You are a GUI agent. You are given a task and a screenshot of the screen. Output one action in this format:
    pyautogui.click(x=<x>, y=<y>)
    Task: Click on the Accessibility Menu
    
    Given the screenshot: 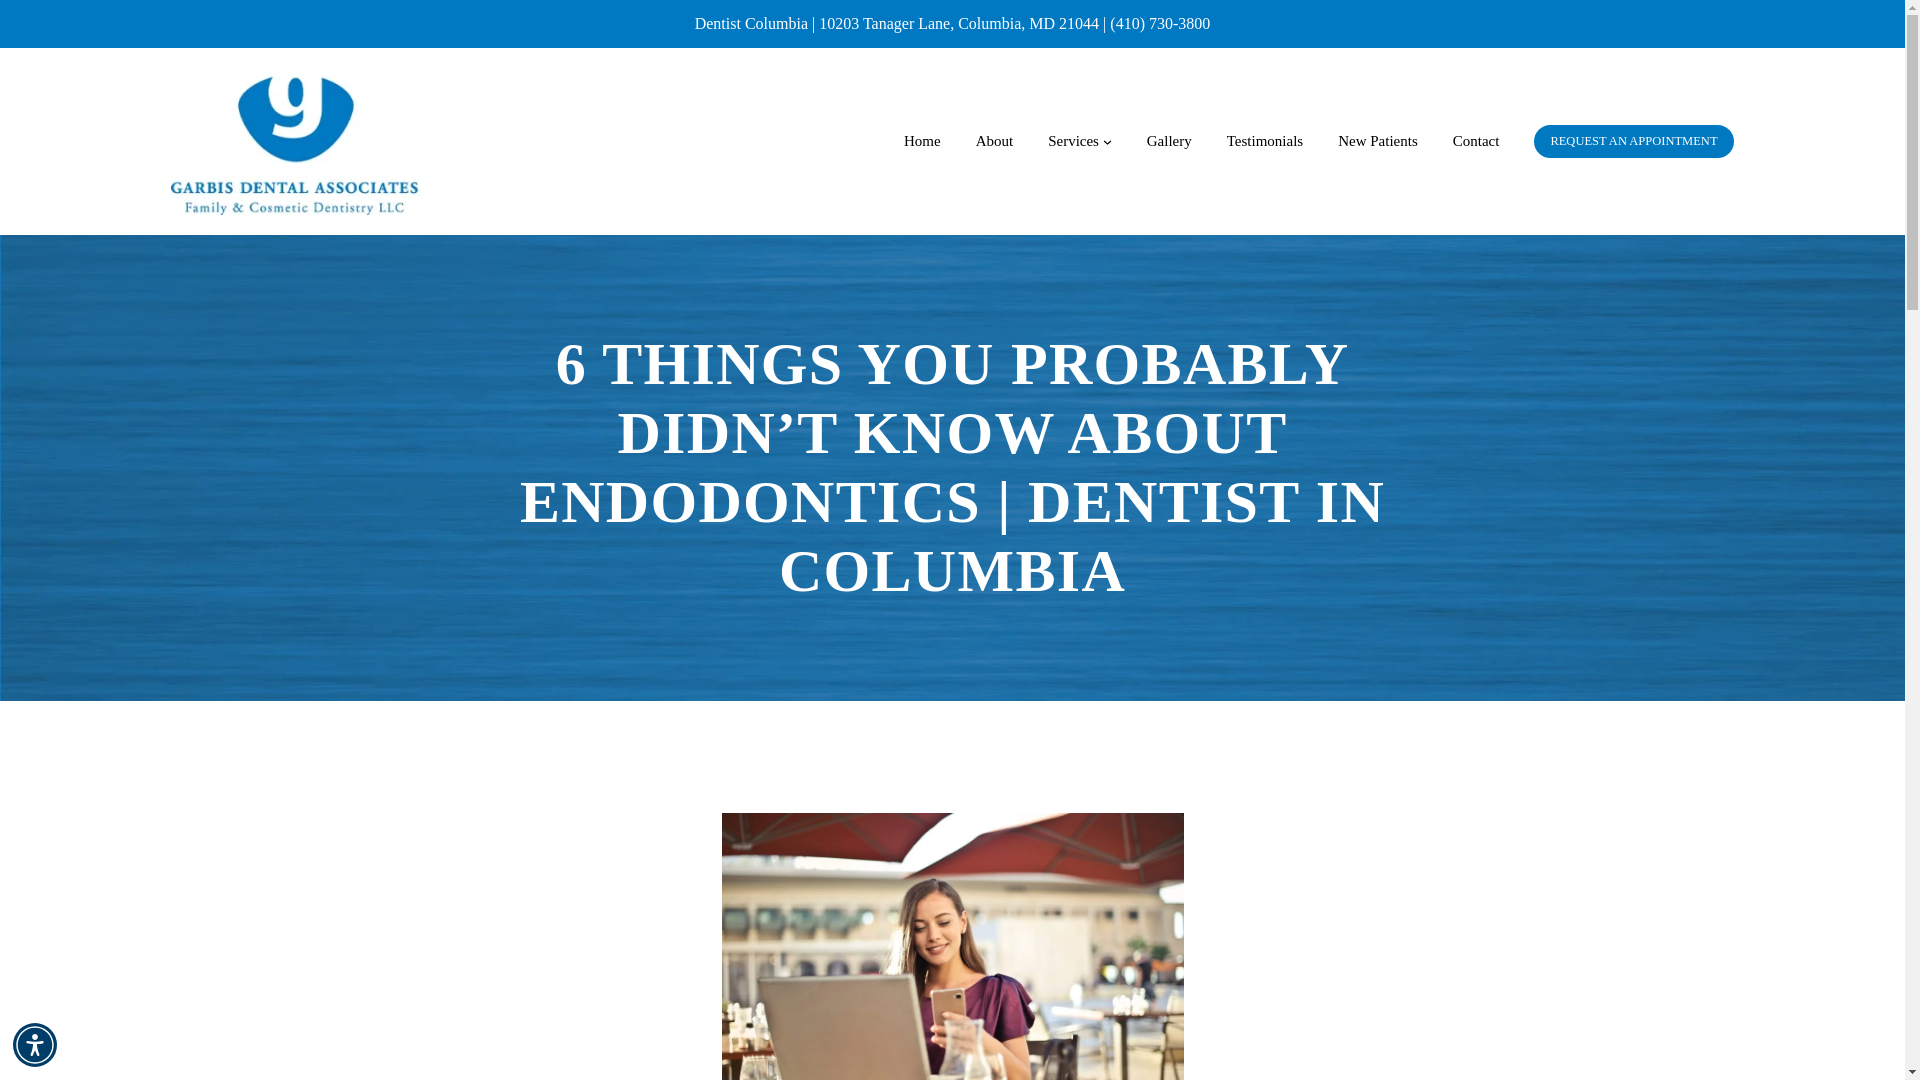 What is the action you would take?
    pyautogui.click(x=35, y=1044)
    